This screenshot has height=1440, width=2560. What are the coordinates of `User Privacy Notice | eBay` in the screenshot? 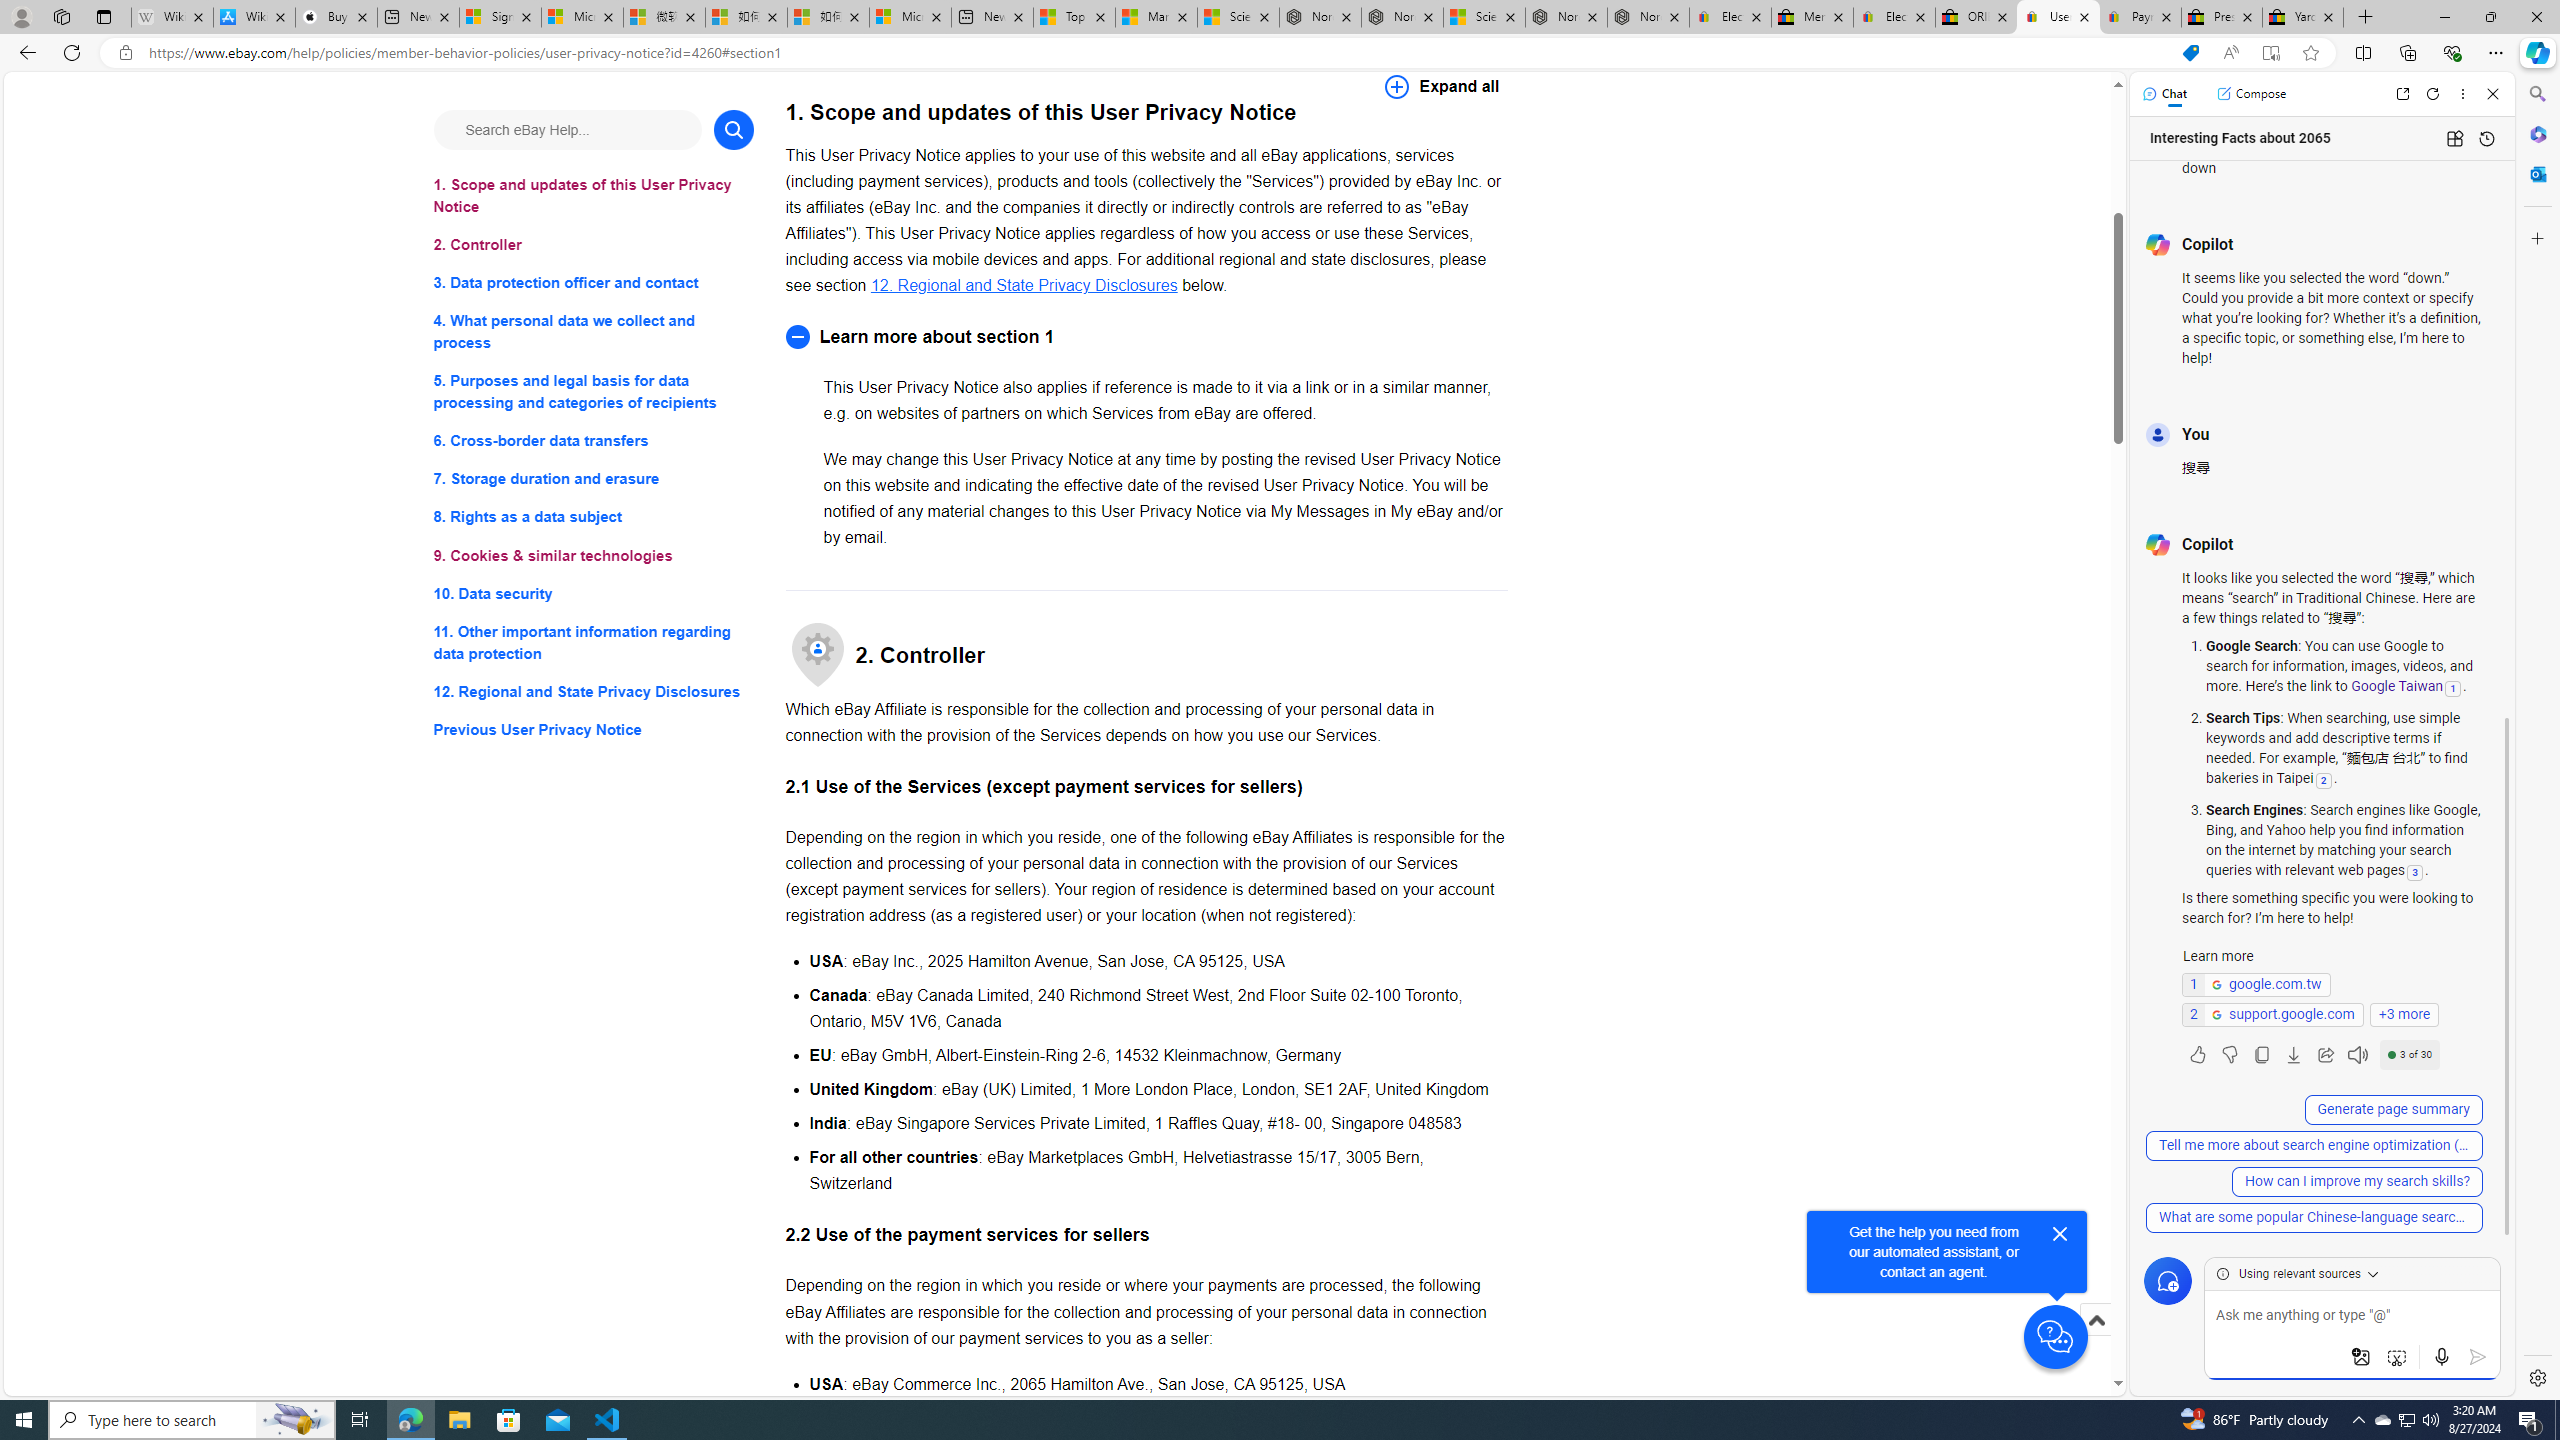 It's located at (2058, 17).